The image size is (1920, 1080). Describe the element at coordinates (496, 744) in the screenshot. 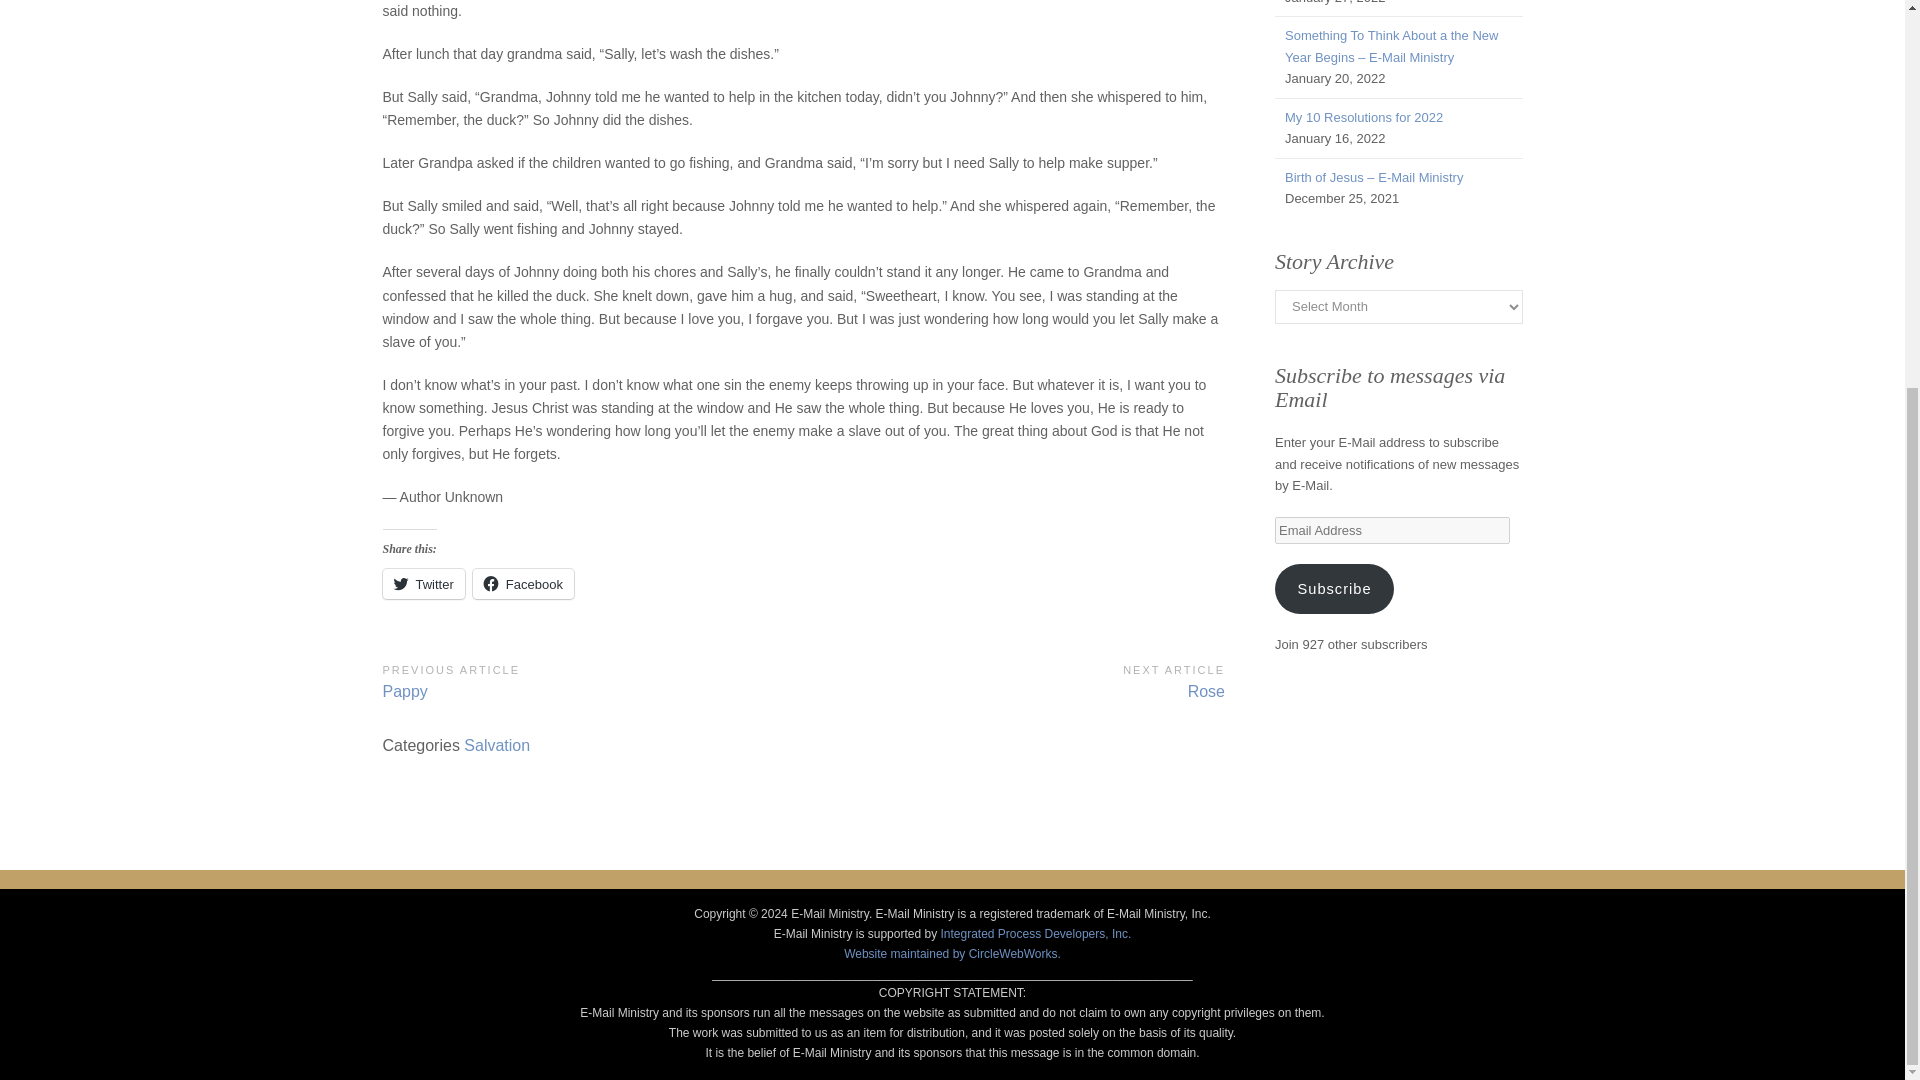

I see `Salvation` at that location.